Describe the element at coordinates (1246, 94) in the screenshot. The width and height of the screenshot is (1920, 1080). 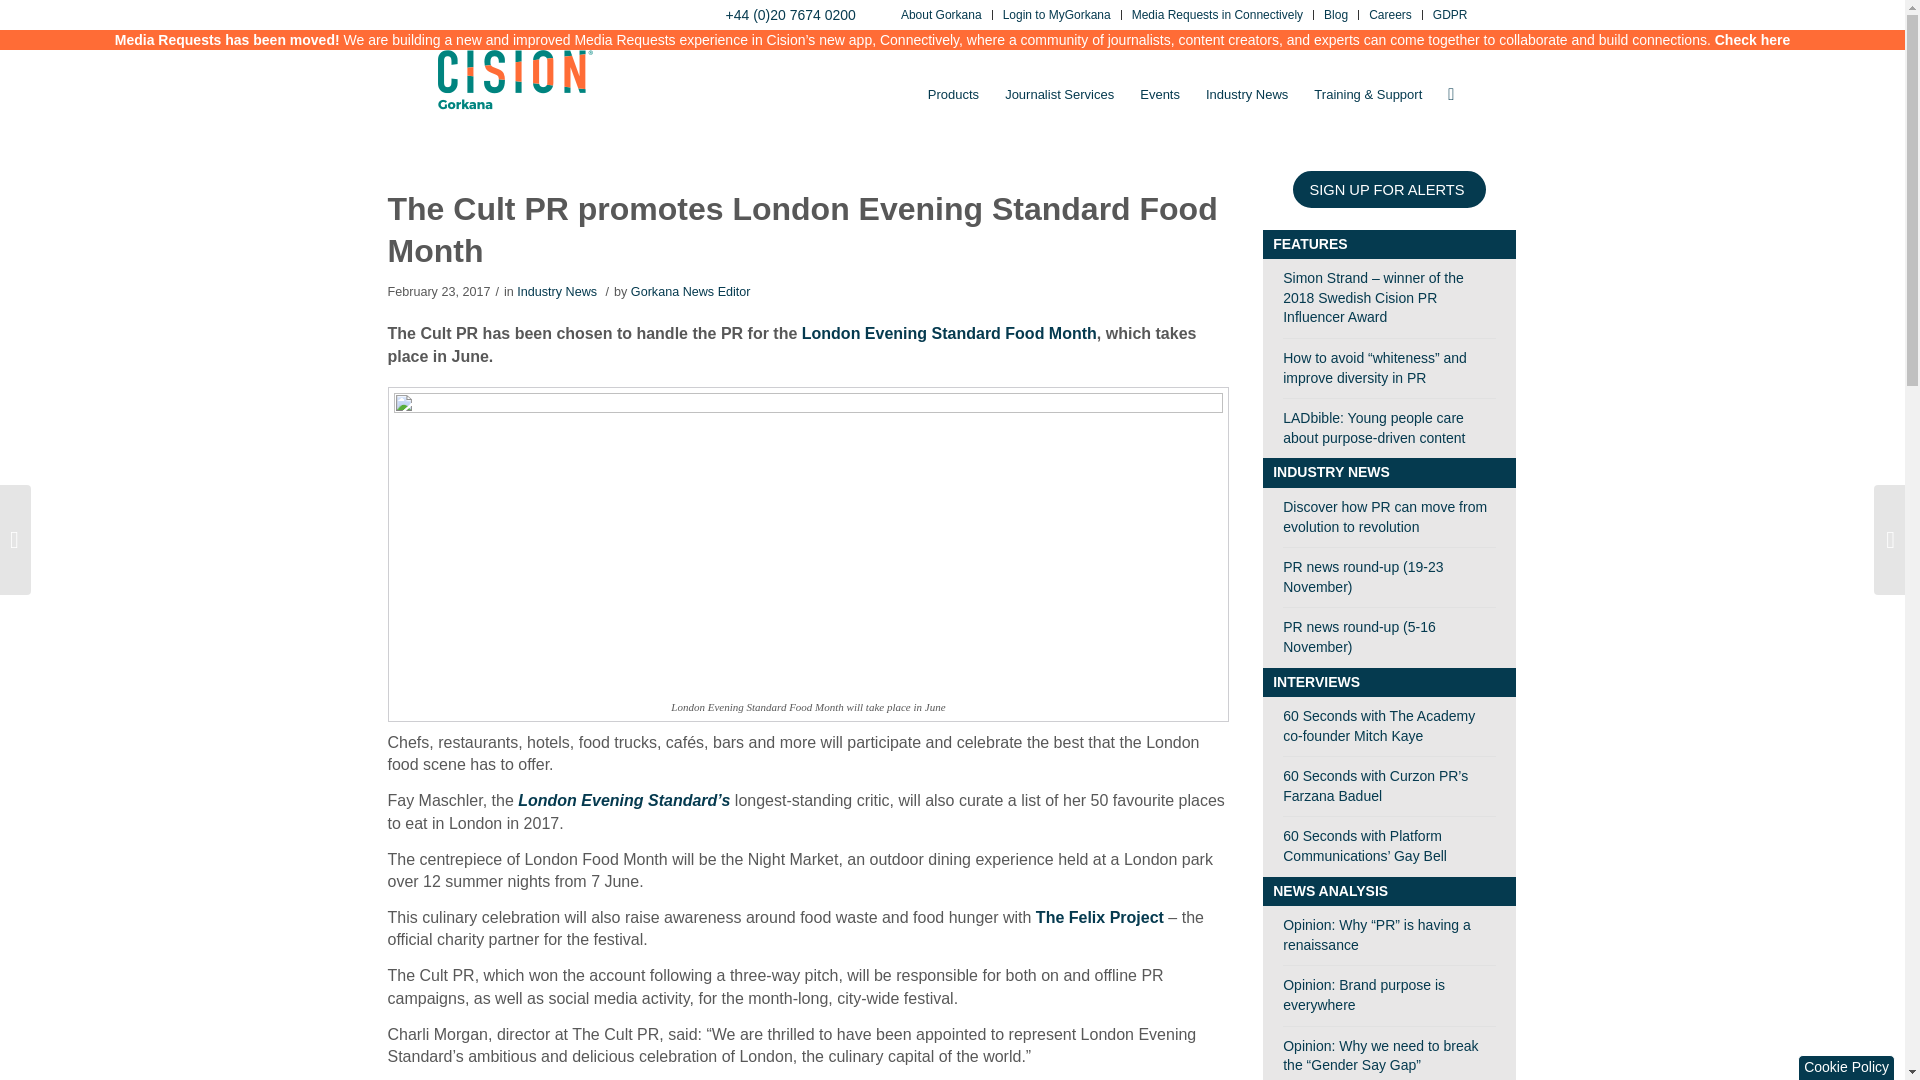
I see `Industry News` at that location.